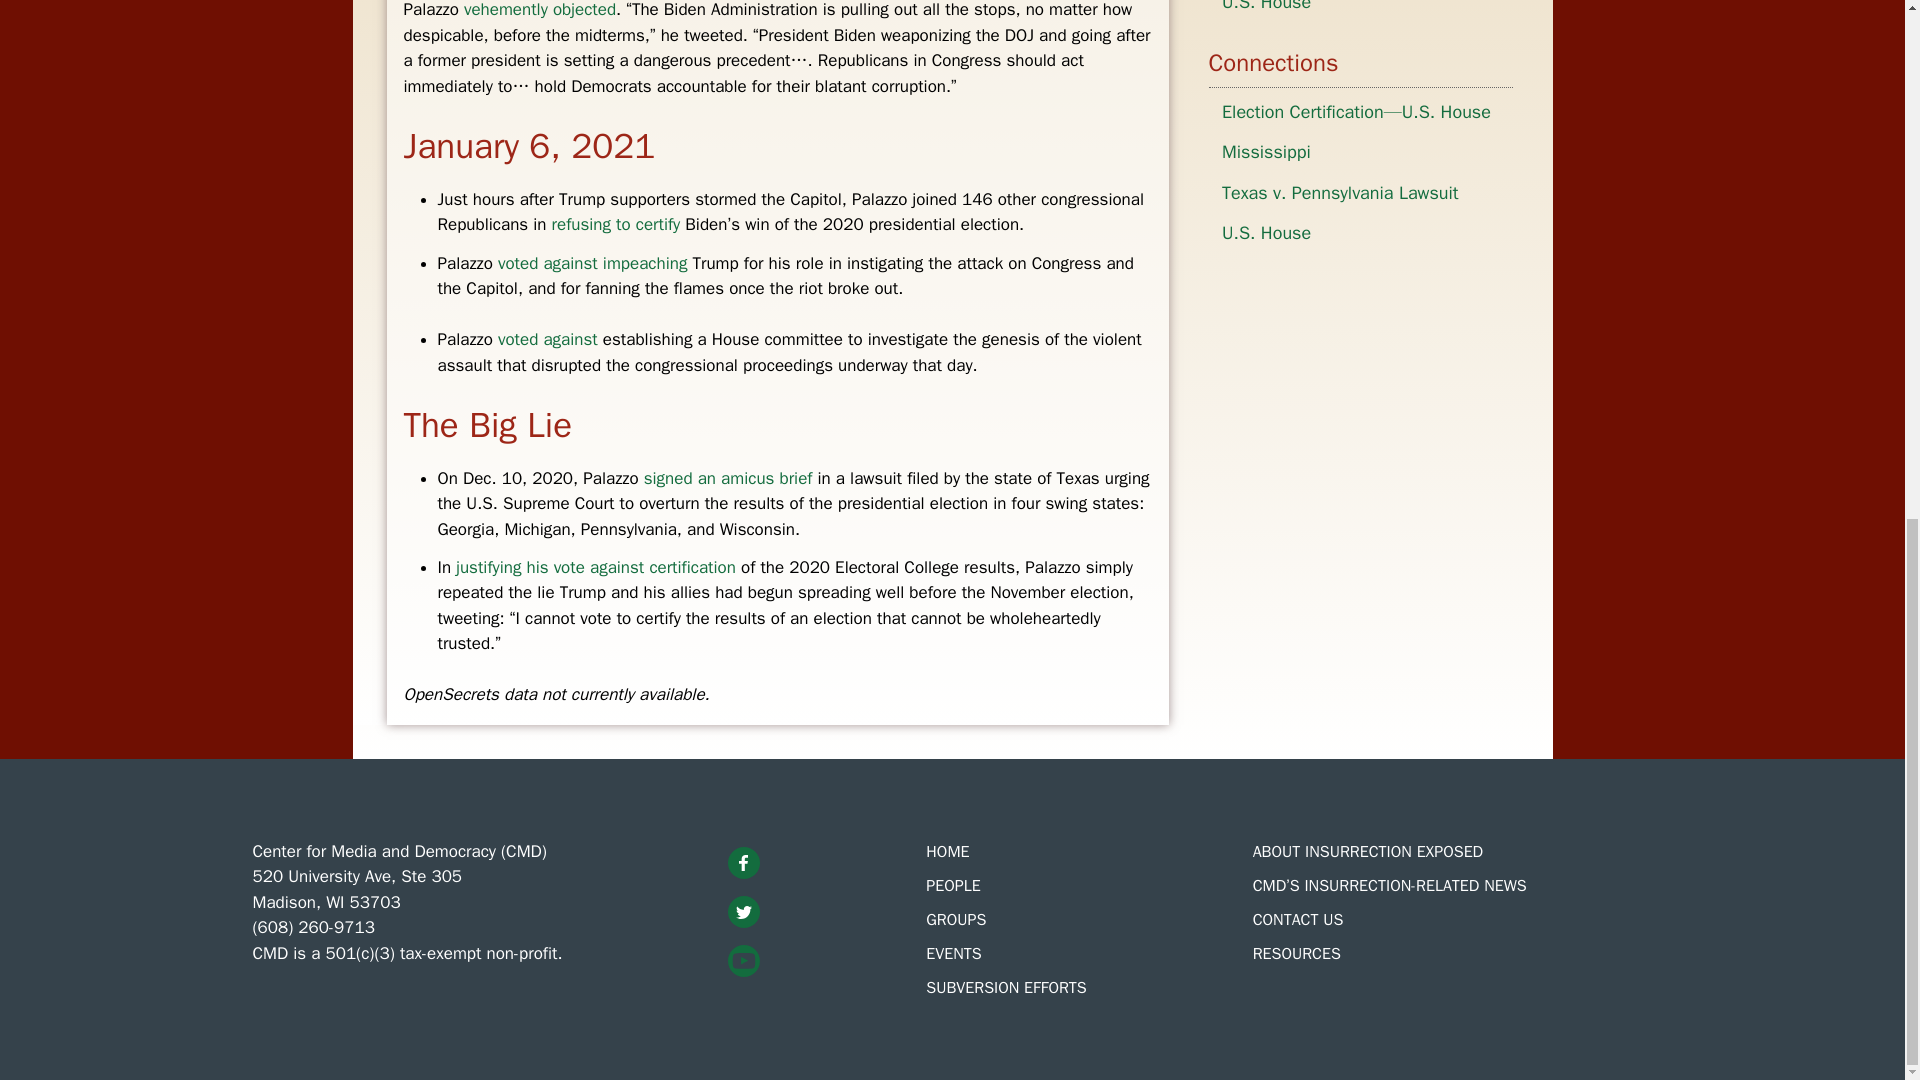 The image size is (1920, 1080). I want to click on YouTube, so click(744, 961).